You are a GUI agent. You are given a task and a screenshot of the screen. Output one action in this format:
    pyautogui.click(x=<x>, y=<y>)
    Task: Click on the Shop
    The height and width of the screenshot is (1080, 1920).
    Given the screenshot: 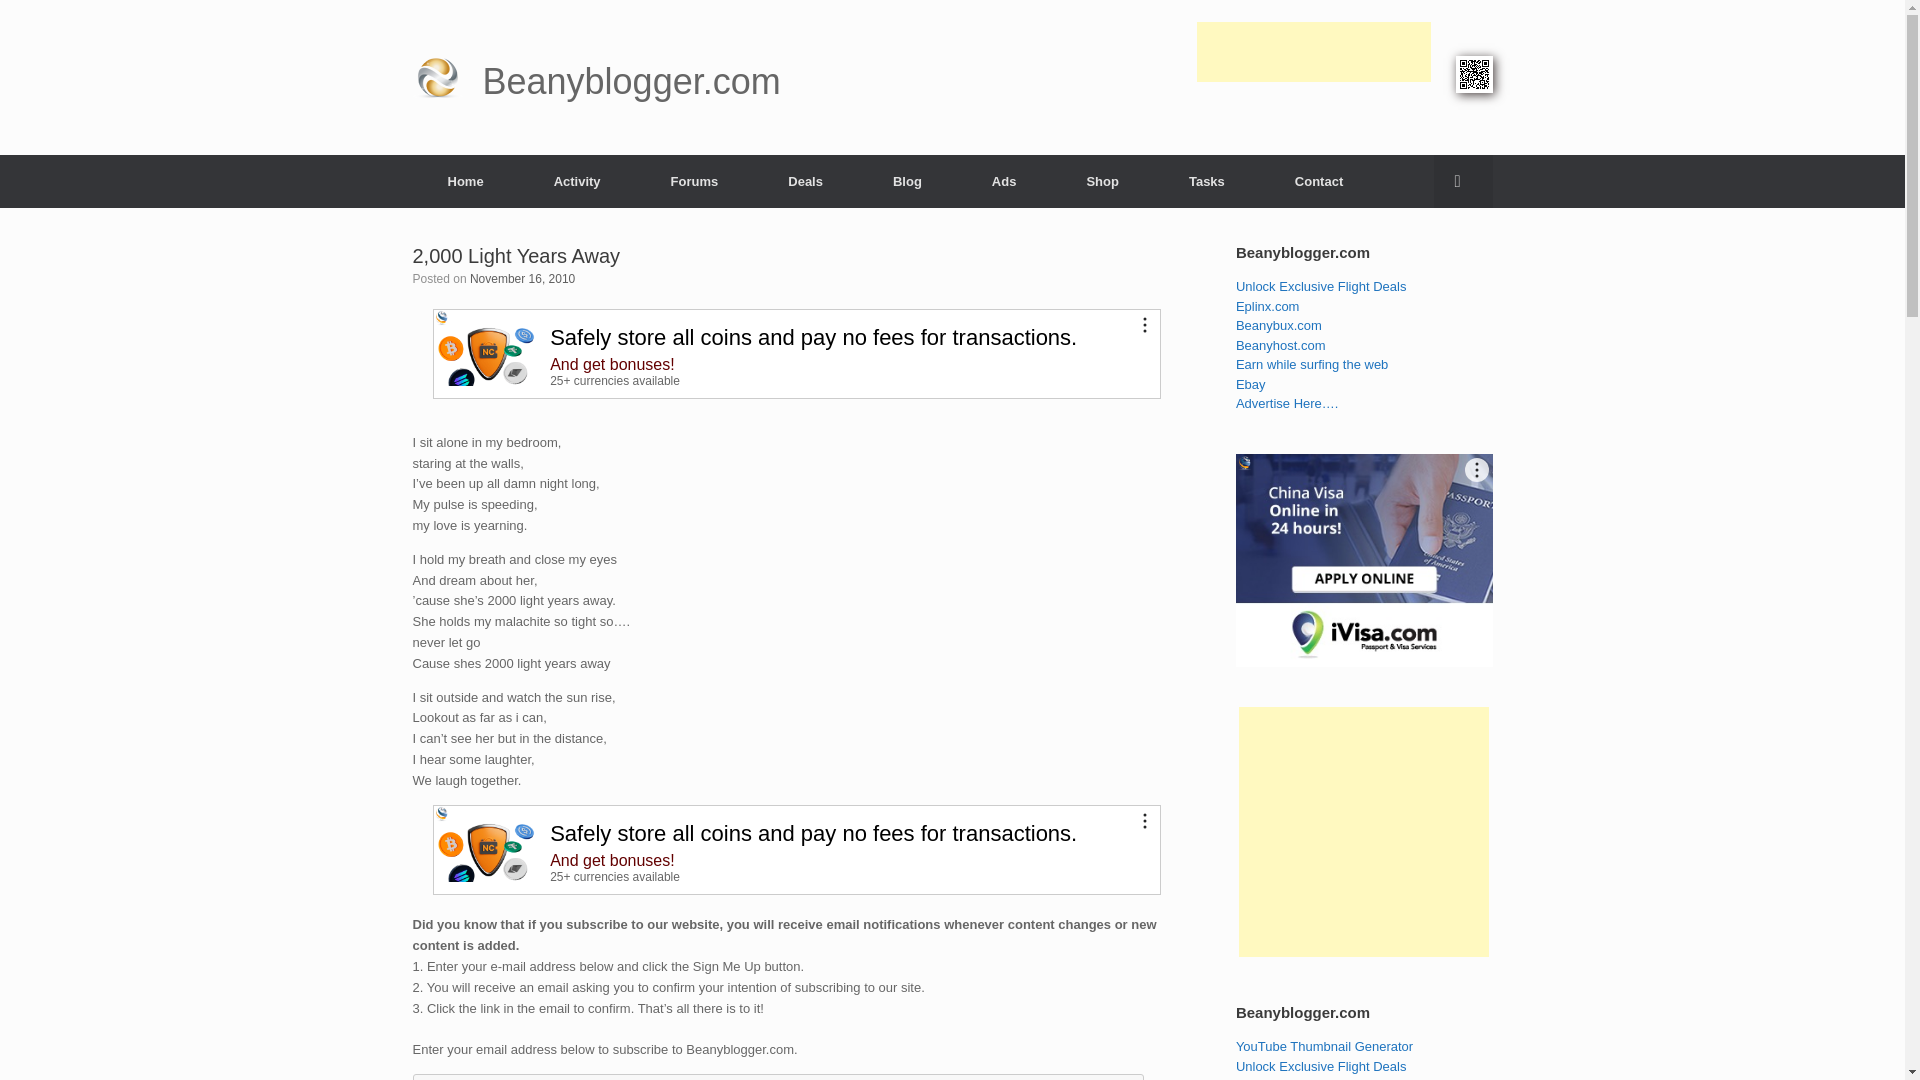 What is the action you would take?
    pyautogui.click(x=1102, y=180)
    